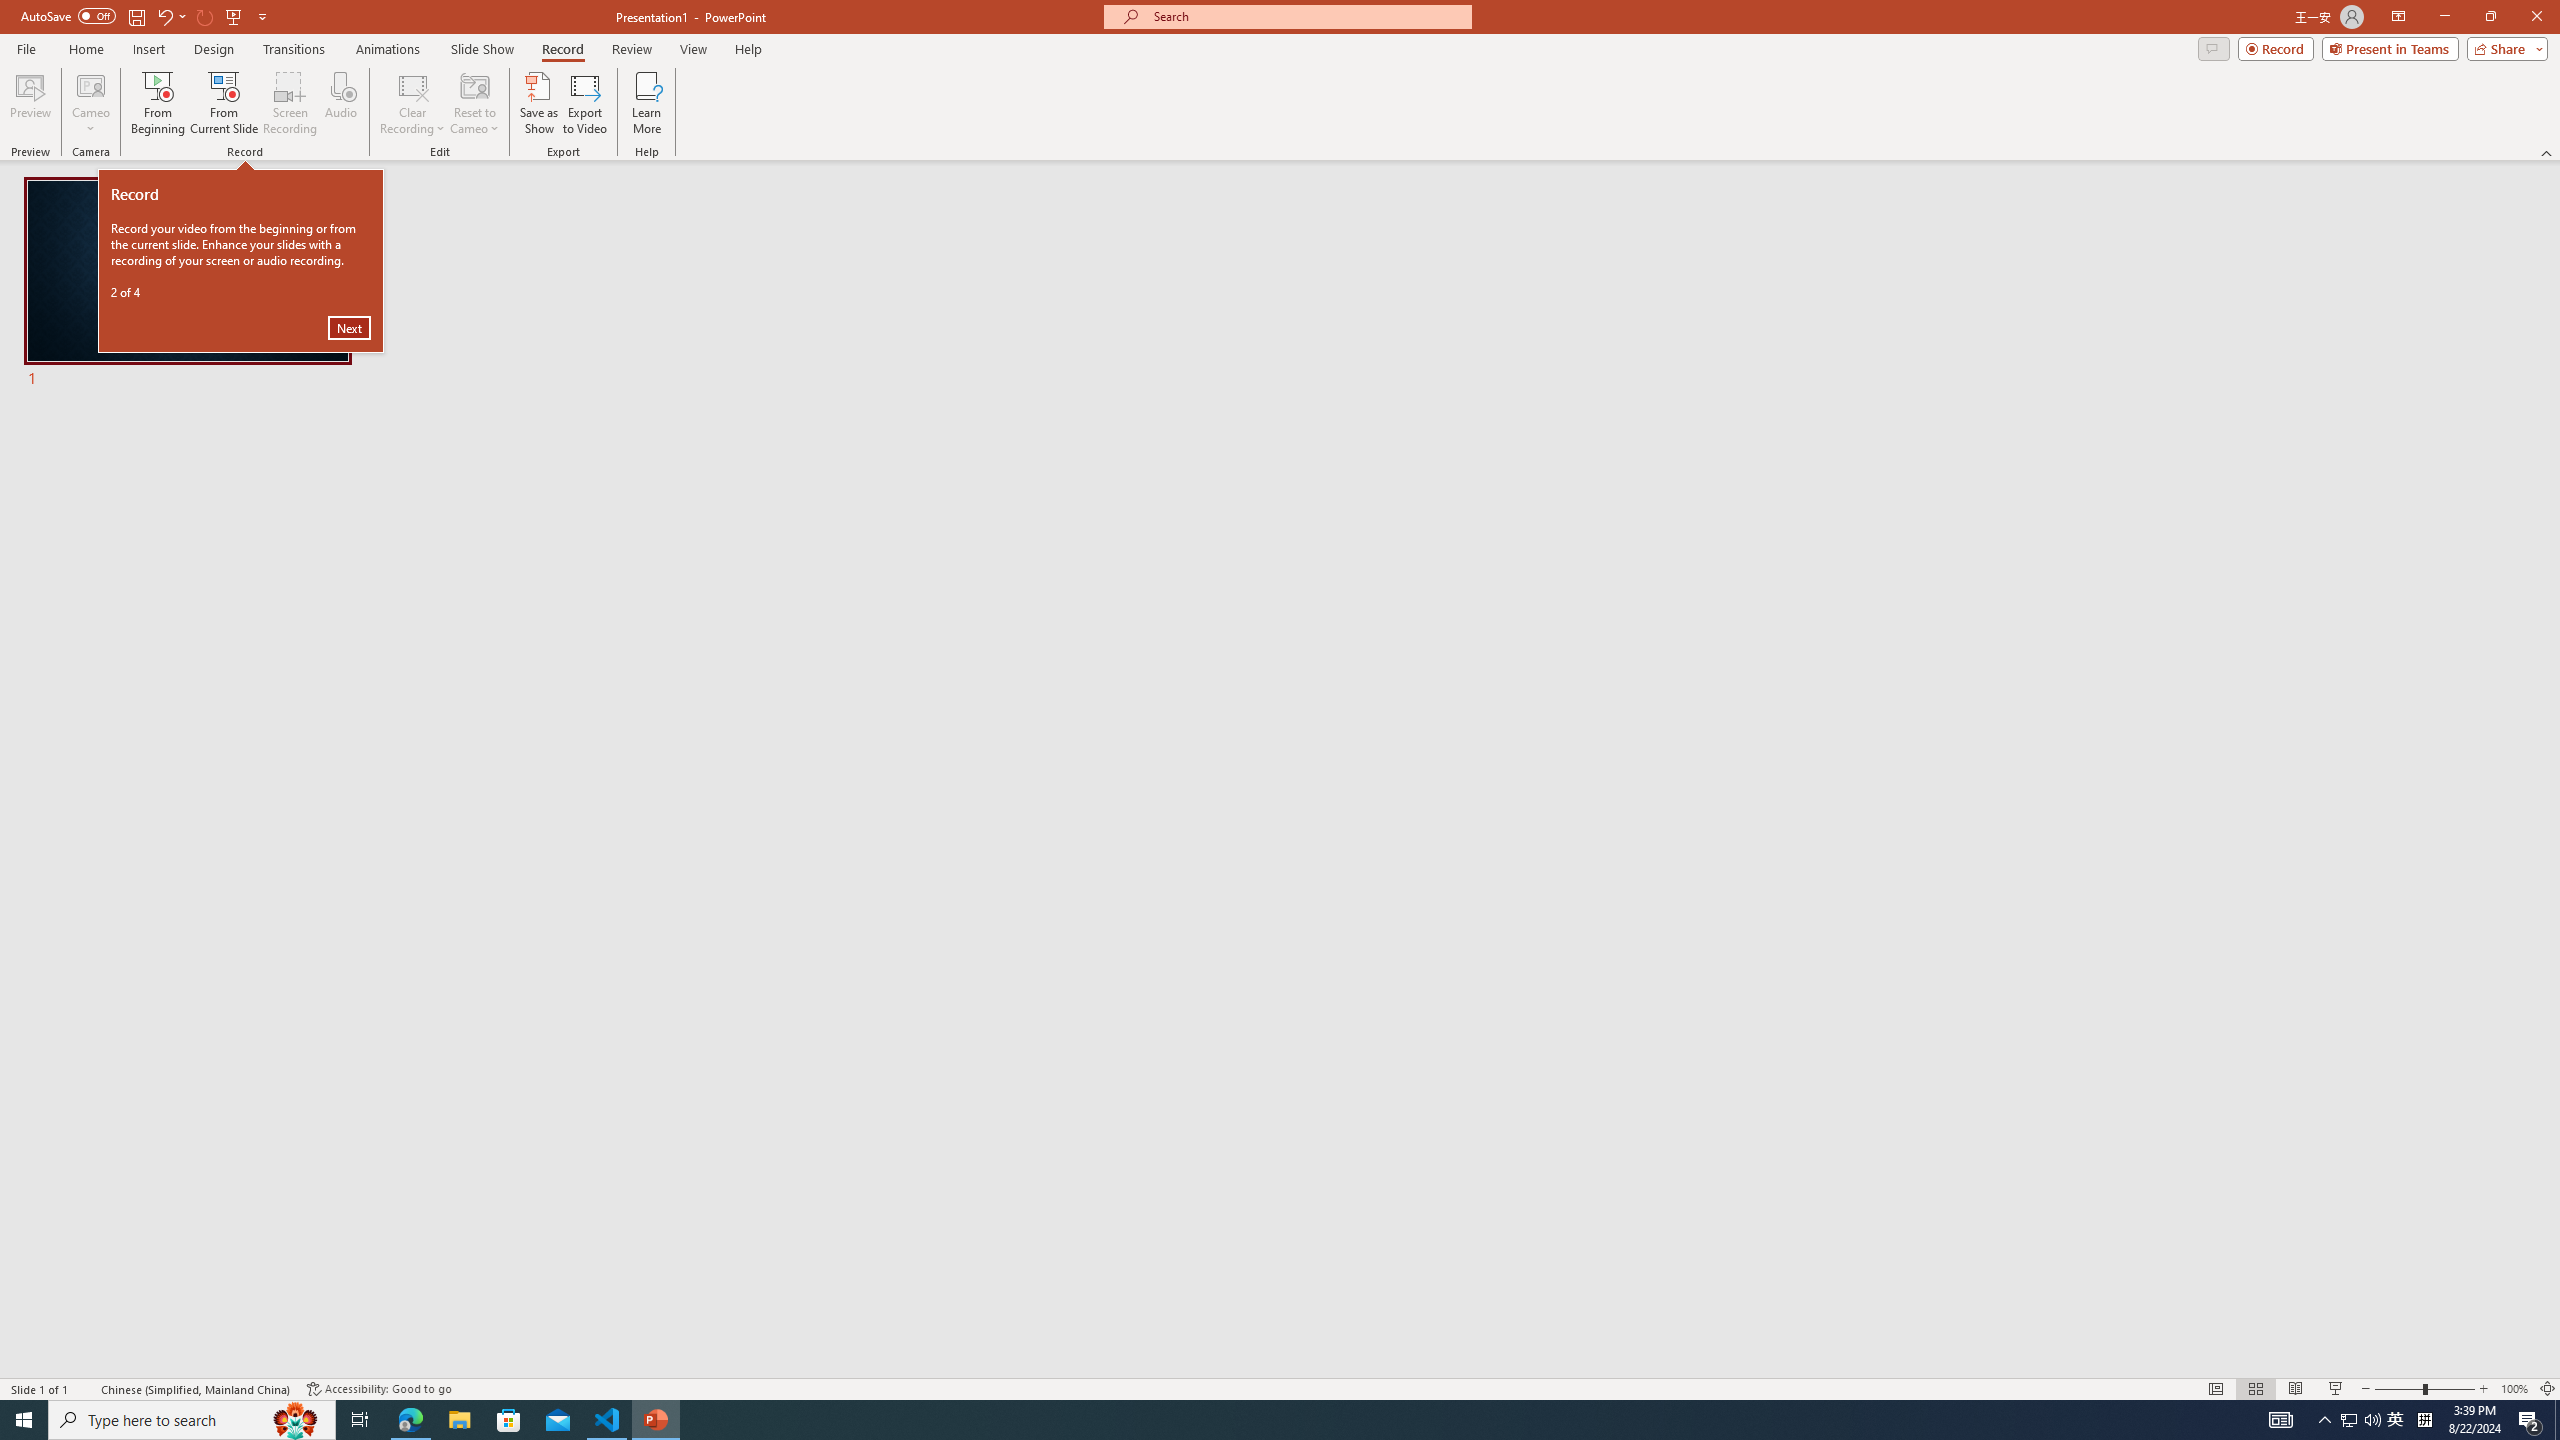 The height and width of the screenshot is (1440, 2560). What do you see at coordinates (224, 103) in the screenshot?
I see `Ribbon Display Options` at bounding box center [224, 103].